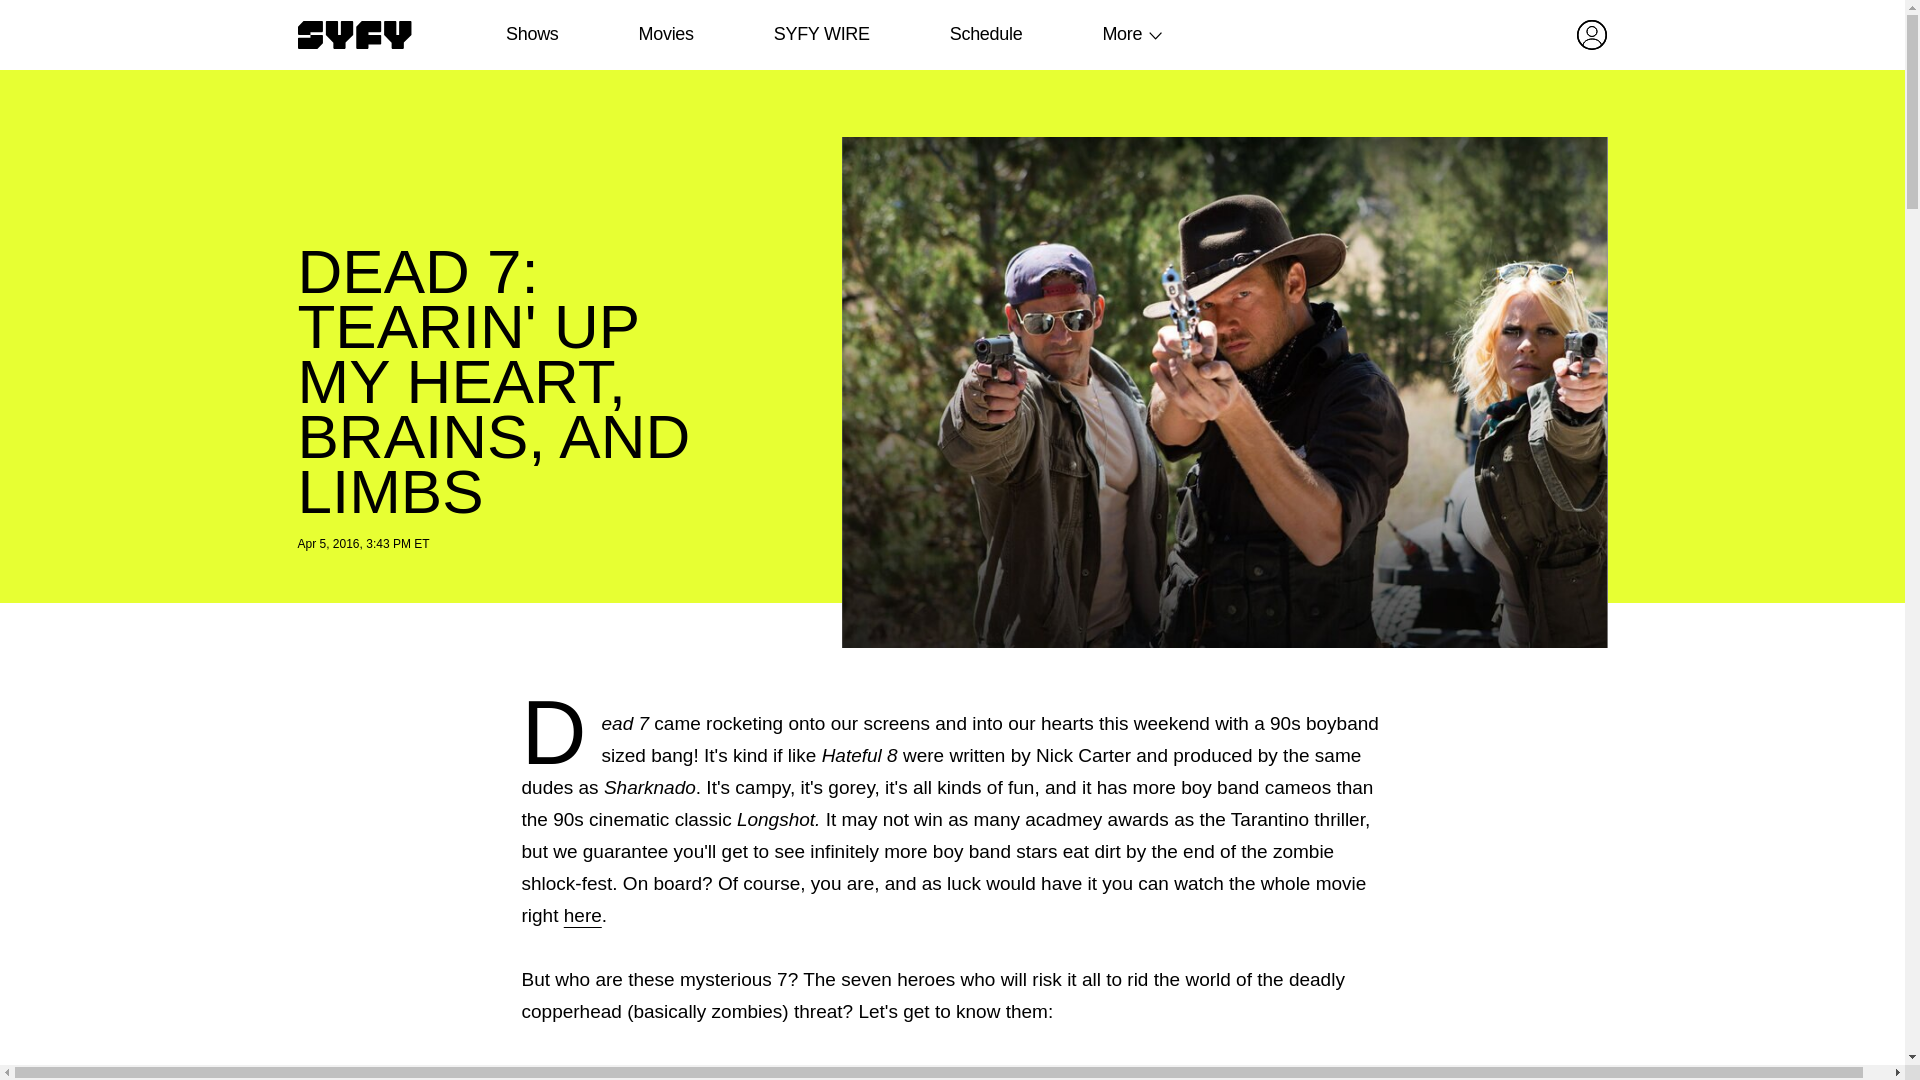  I want to click on Movies, so click(665, 34).